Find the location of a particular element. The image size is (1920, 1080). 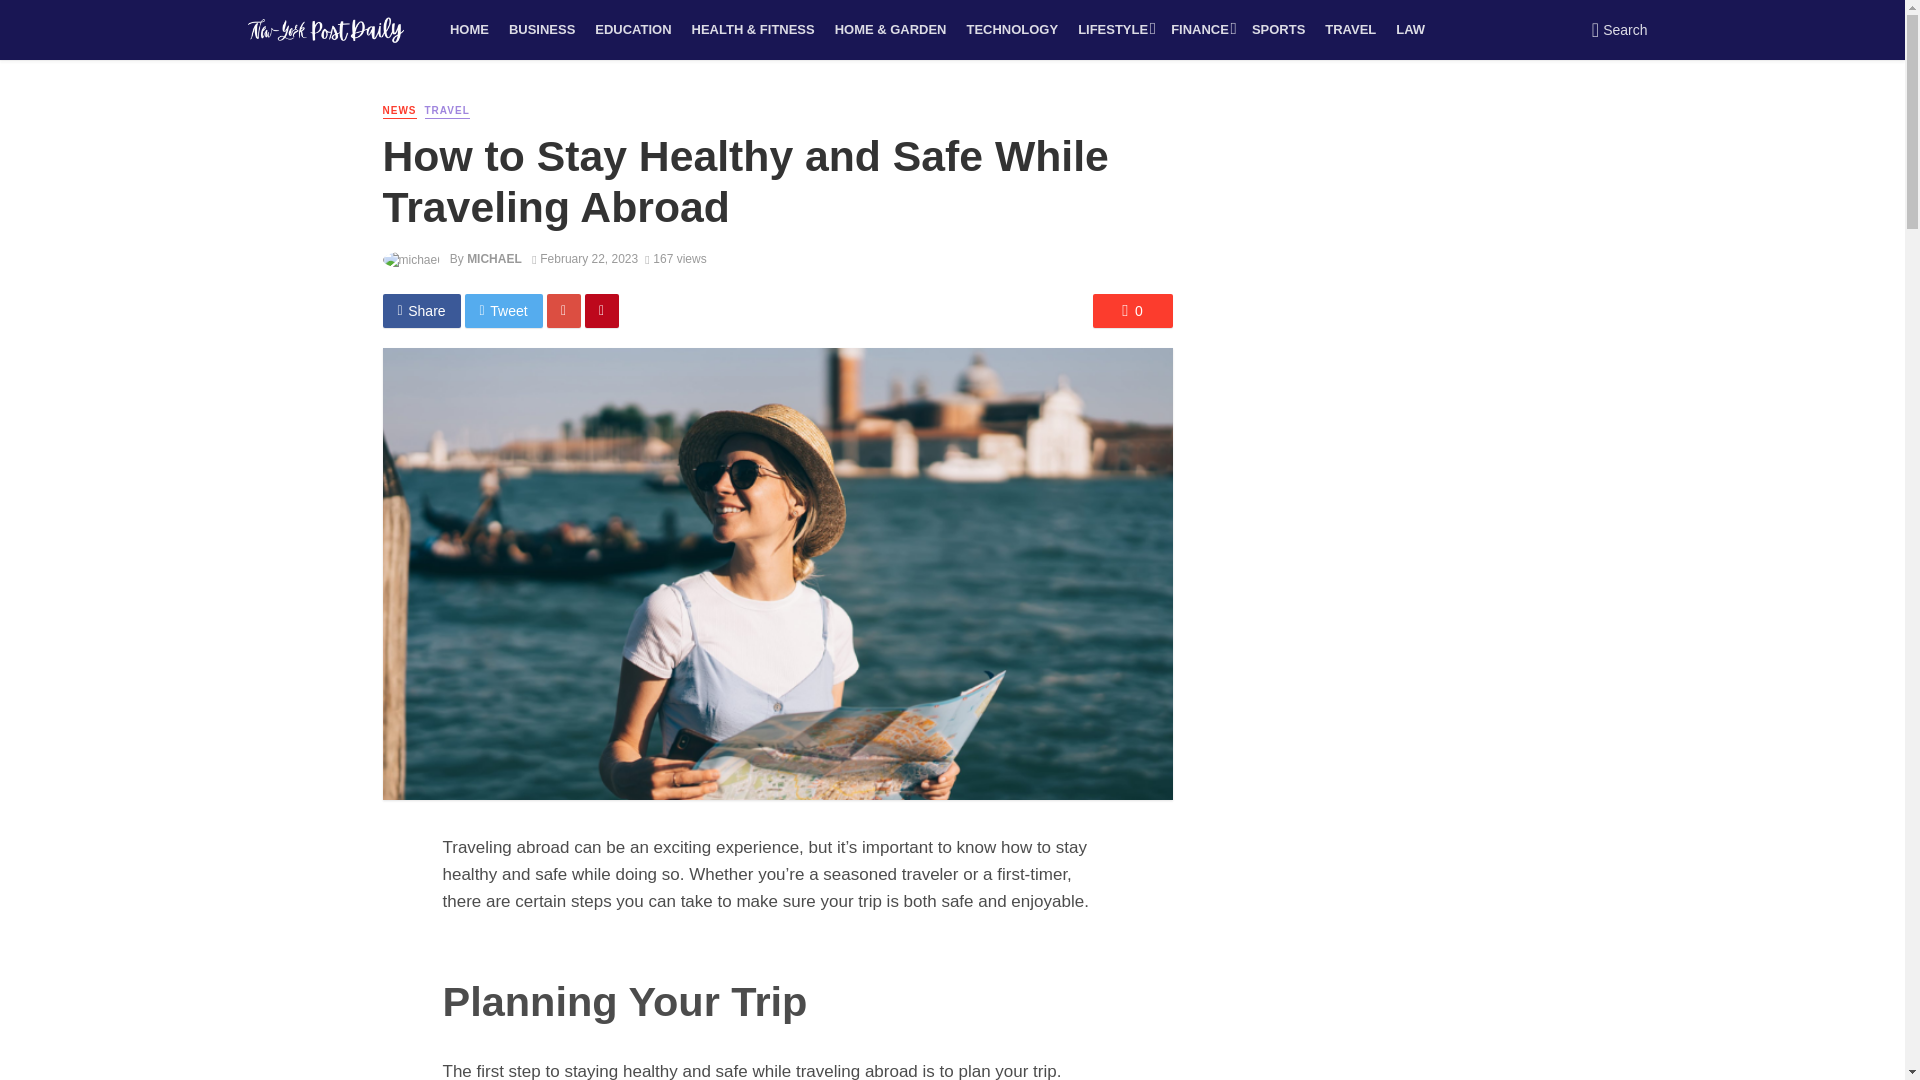

TECHNOLOGY is located at coordinates (1012, 30).